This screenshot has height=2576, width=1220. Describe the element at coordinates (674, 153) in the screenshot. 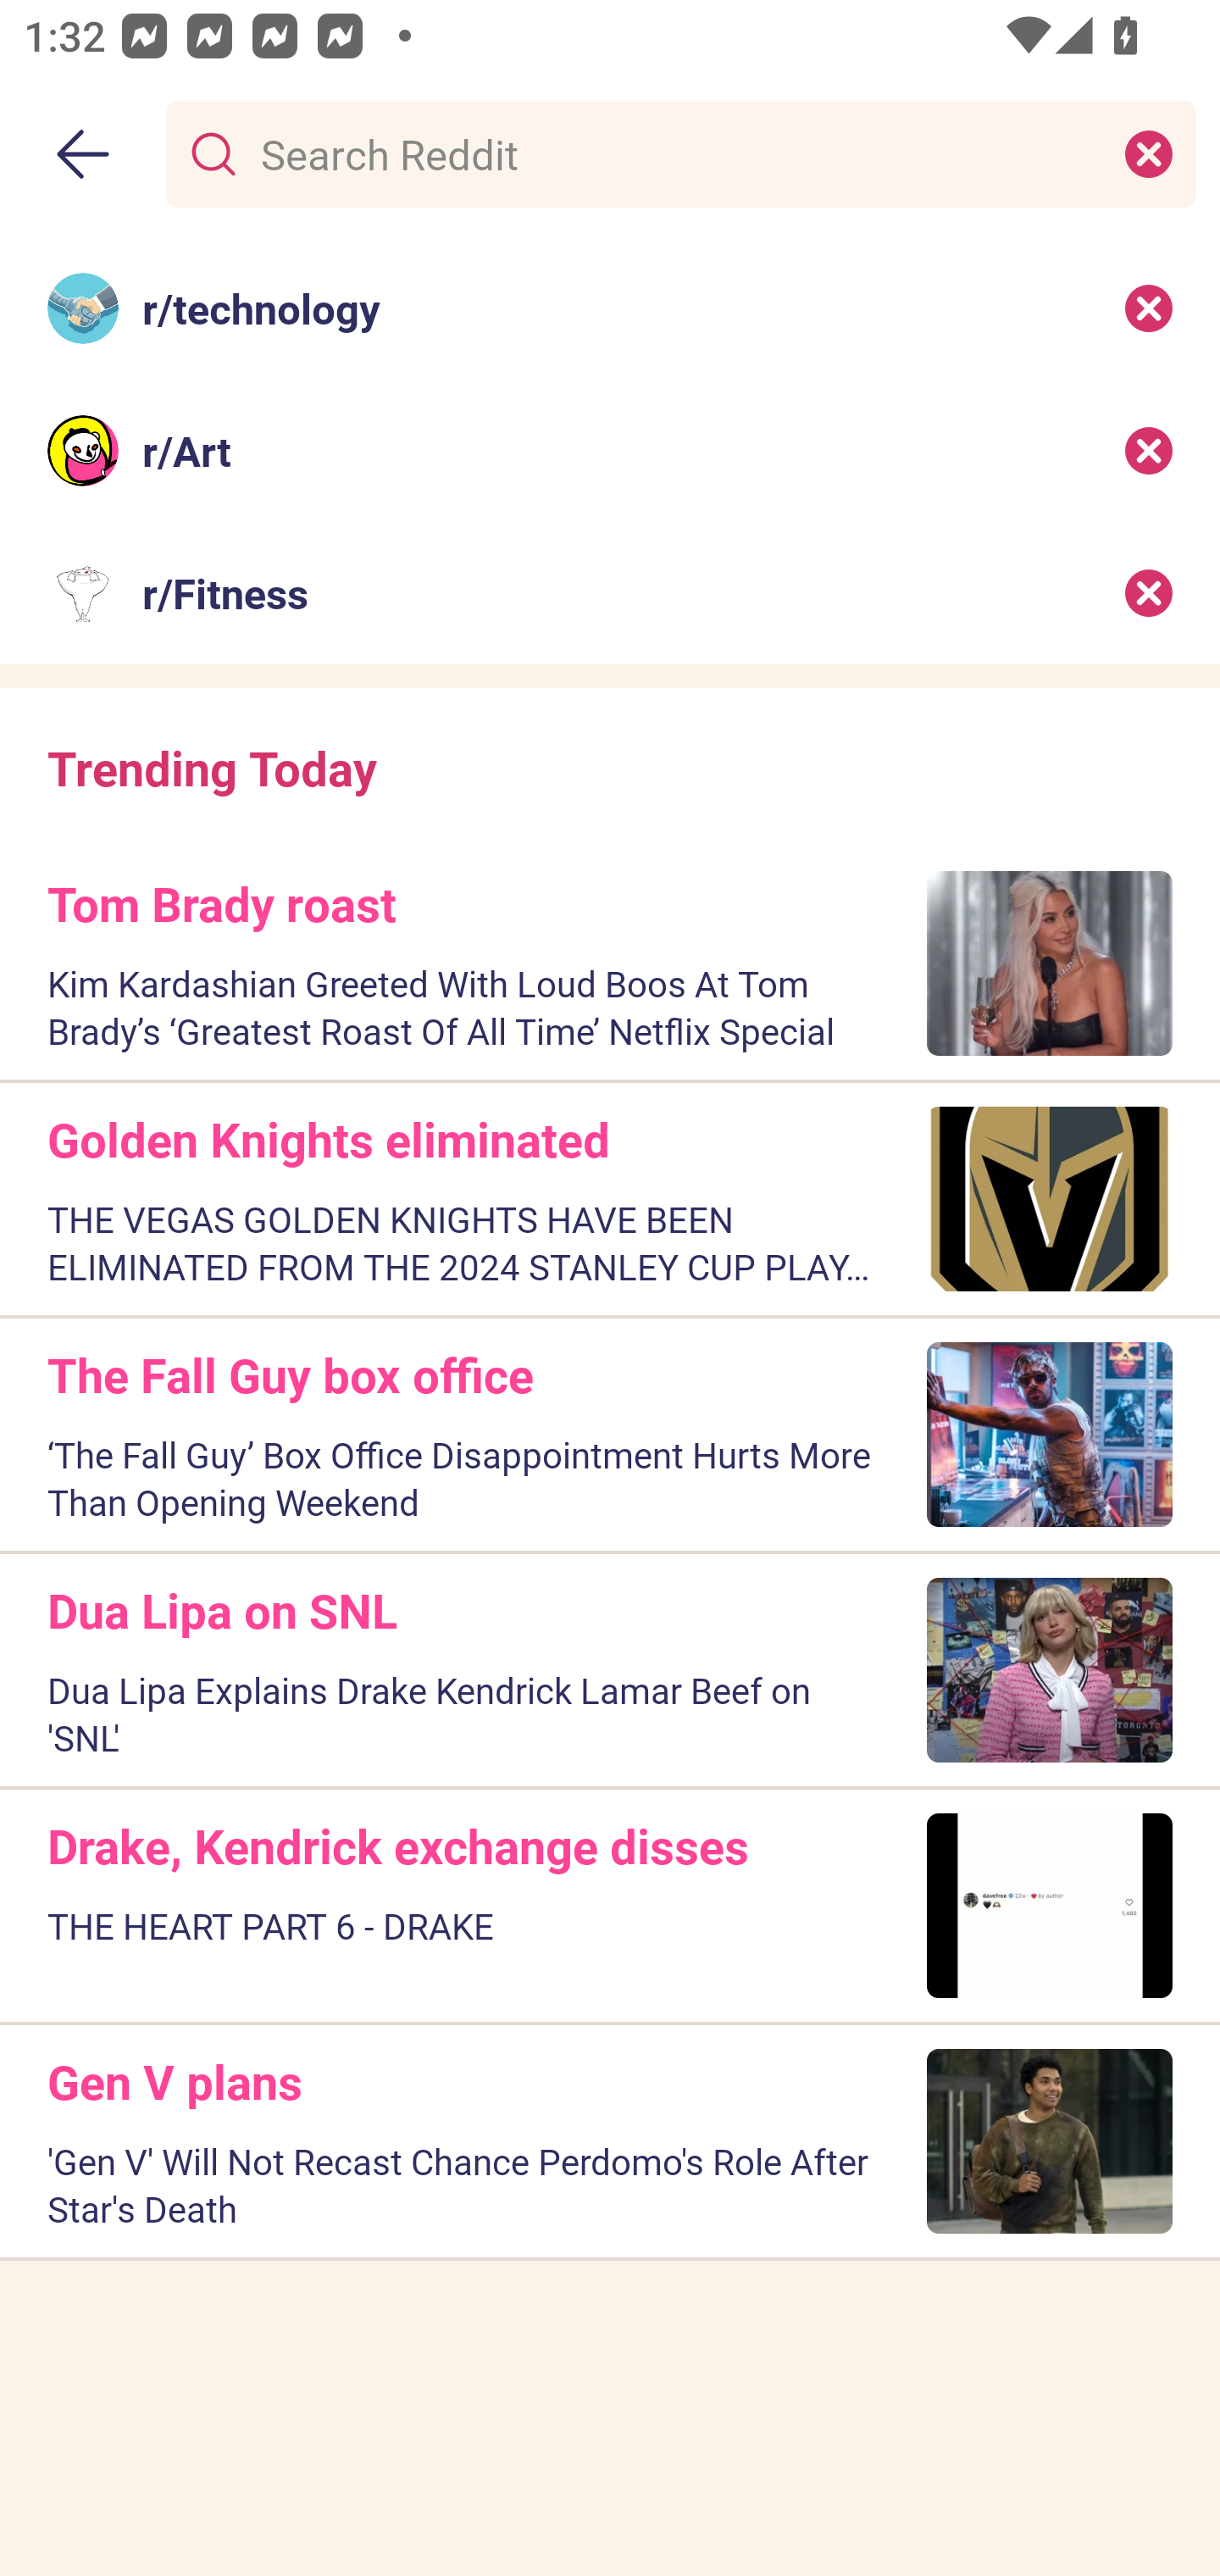

I see `Search Reddit` at that location.